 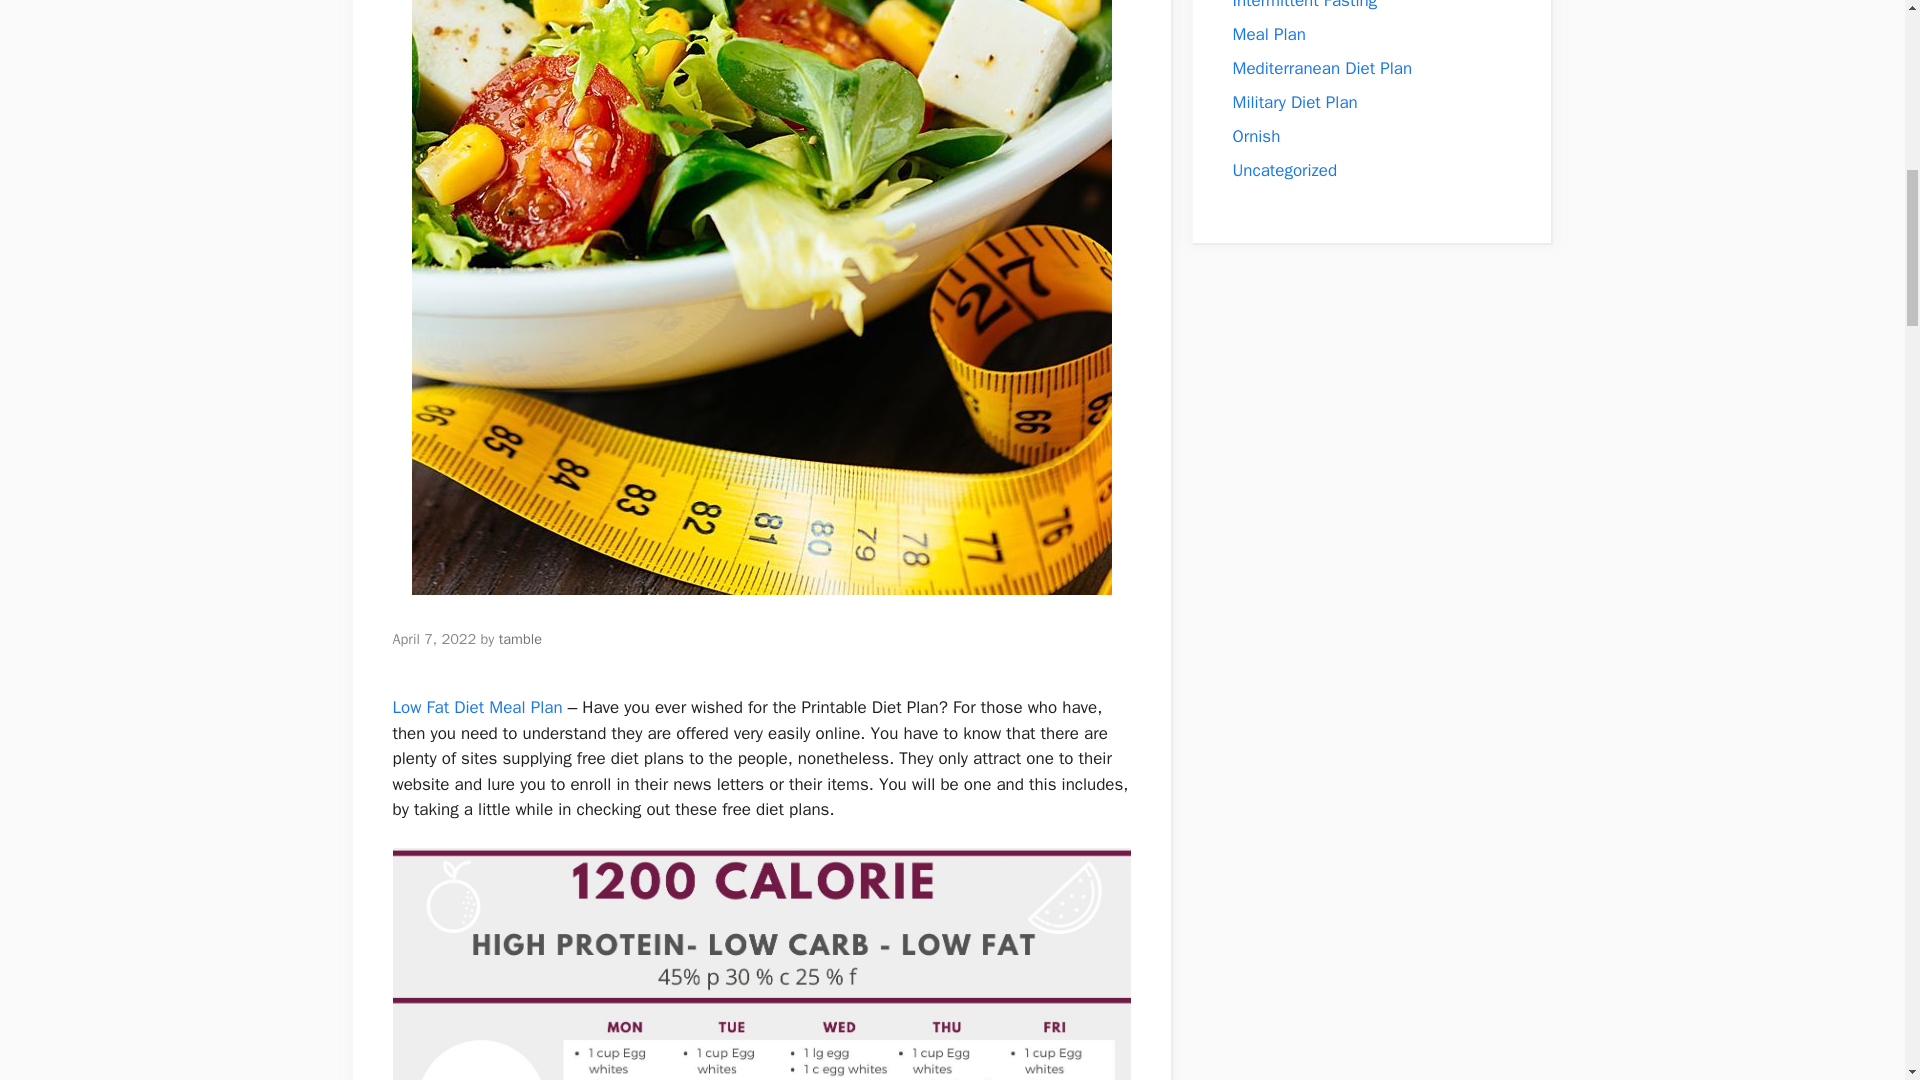 What do you see at coordinates (520, 638) in the screenshot?
I see `tamble` at bounding box center [520, 638].